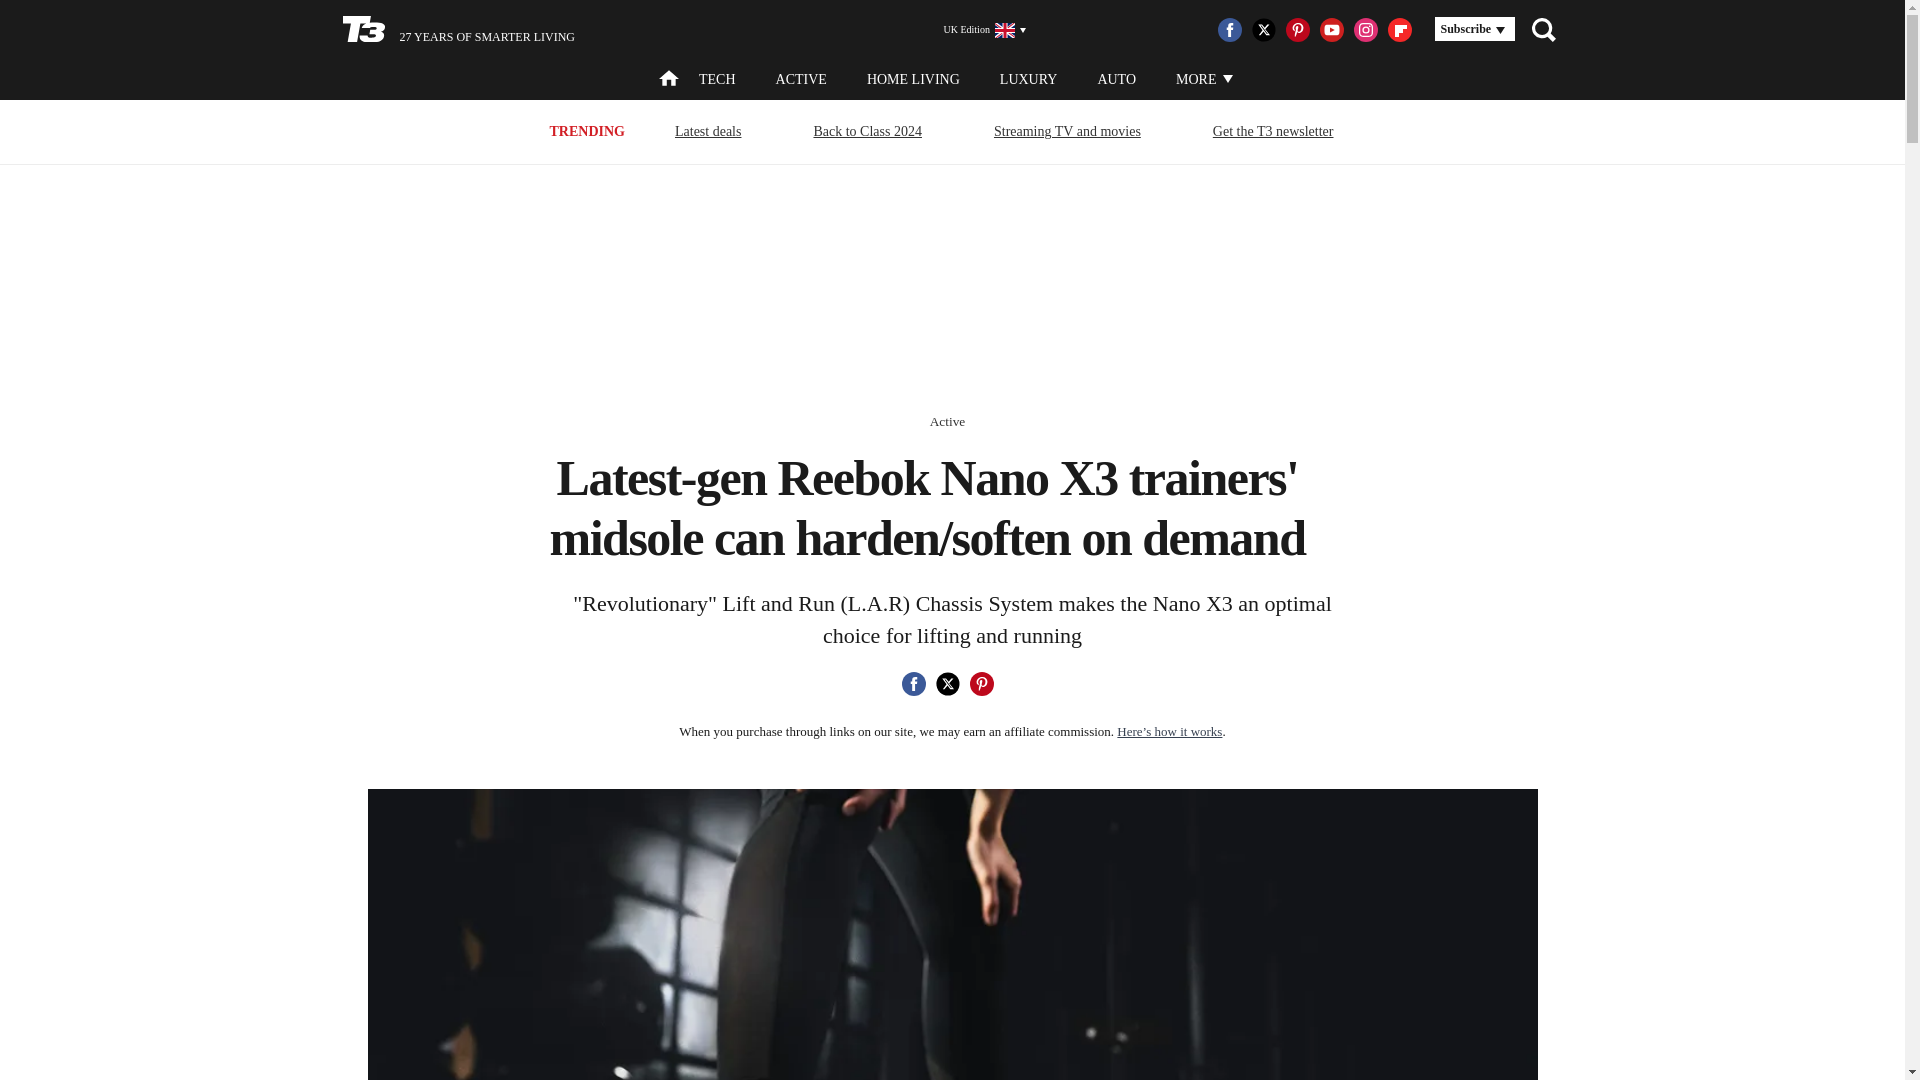 The width and height of the screenshot is (1920, 1080). Describe the element at coordinates (976, 30) in the screenshot. I see `UK Edition` at that location.